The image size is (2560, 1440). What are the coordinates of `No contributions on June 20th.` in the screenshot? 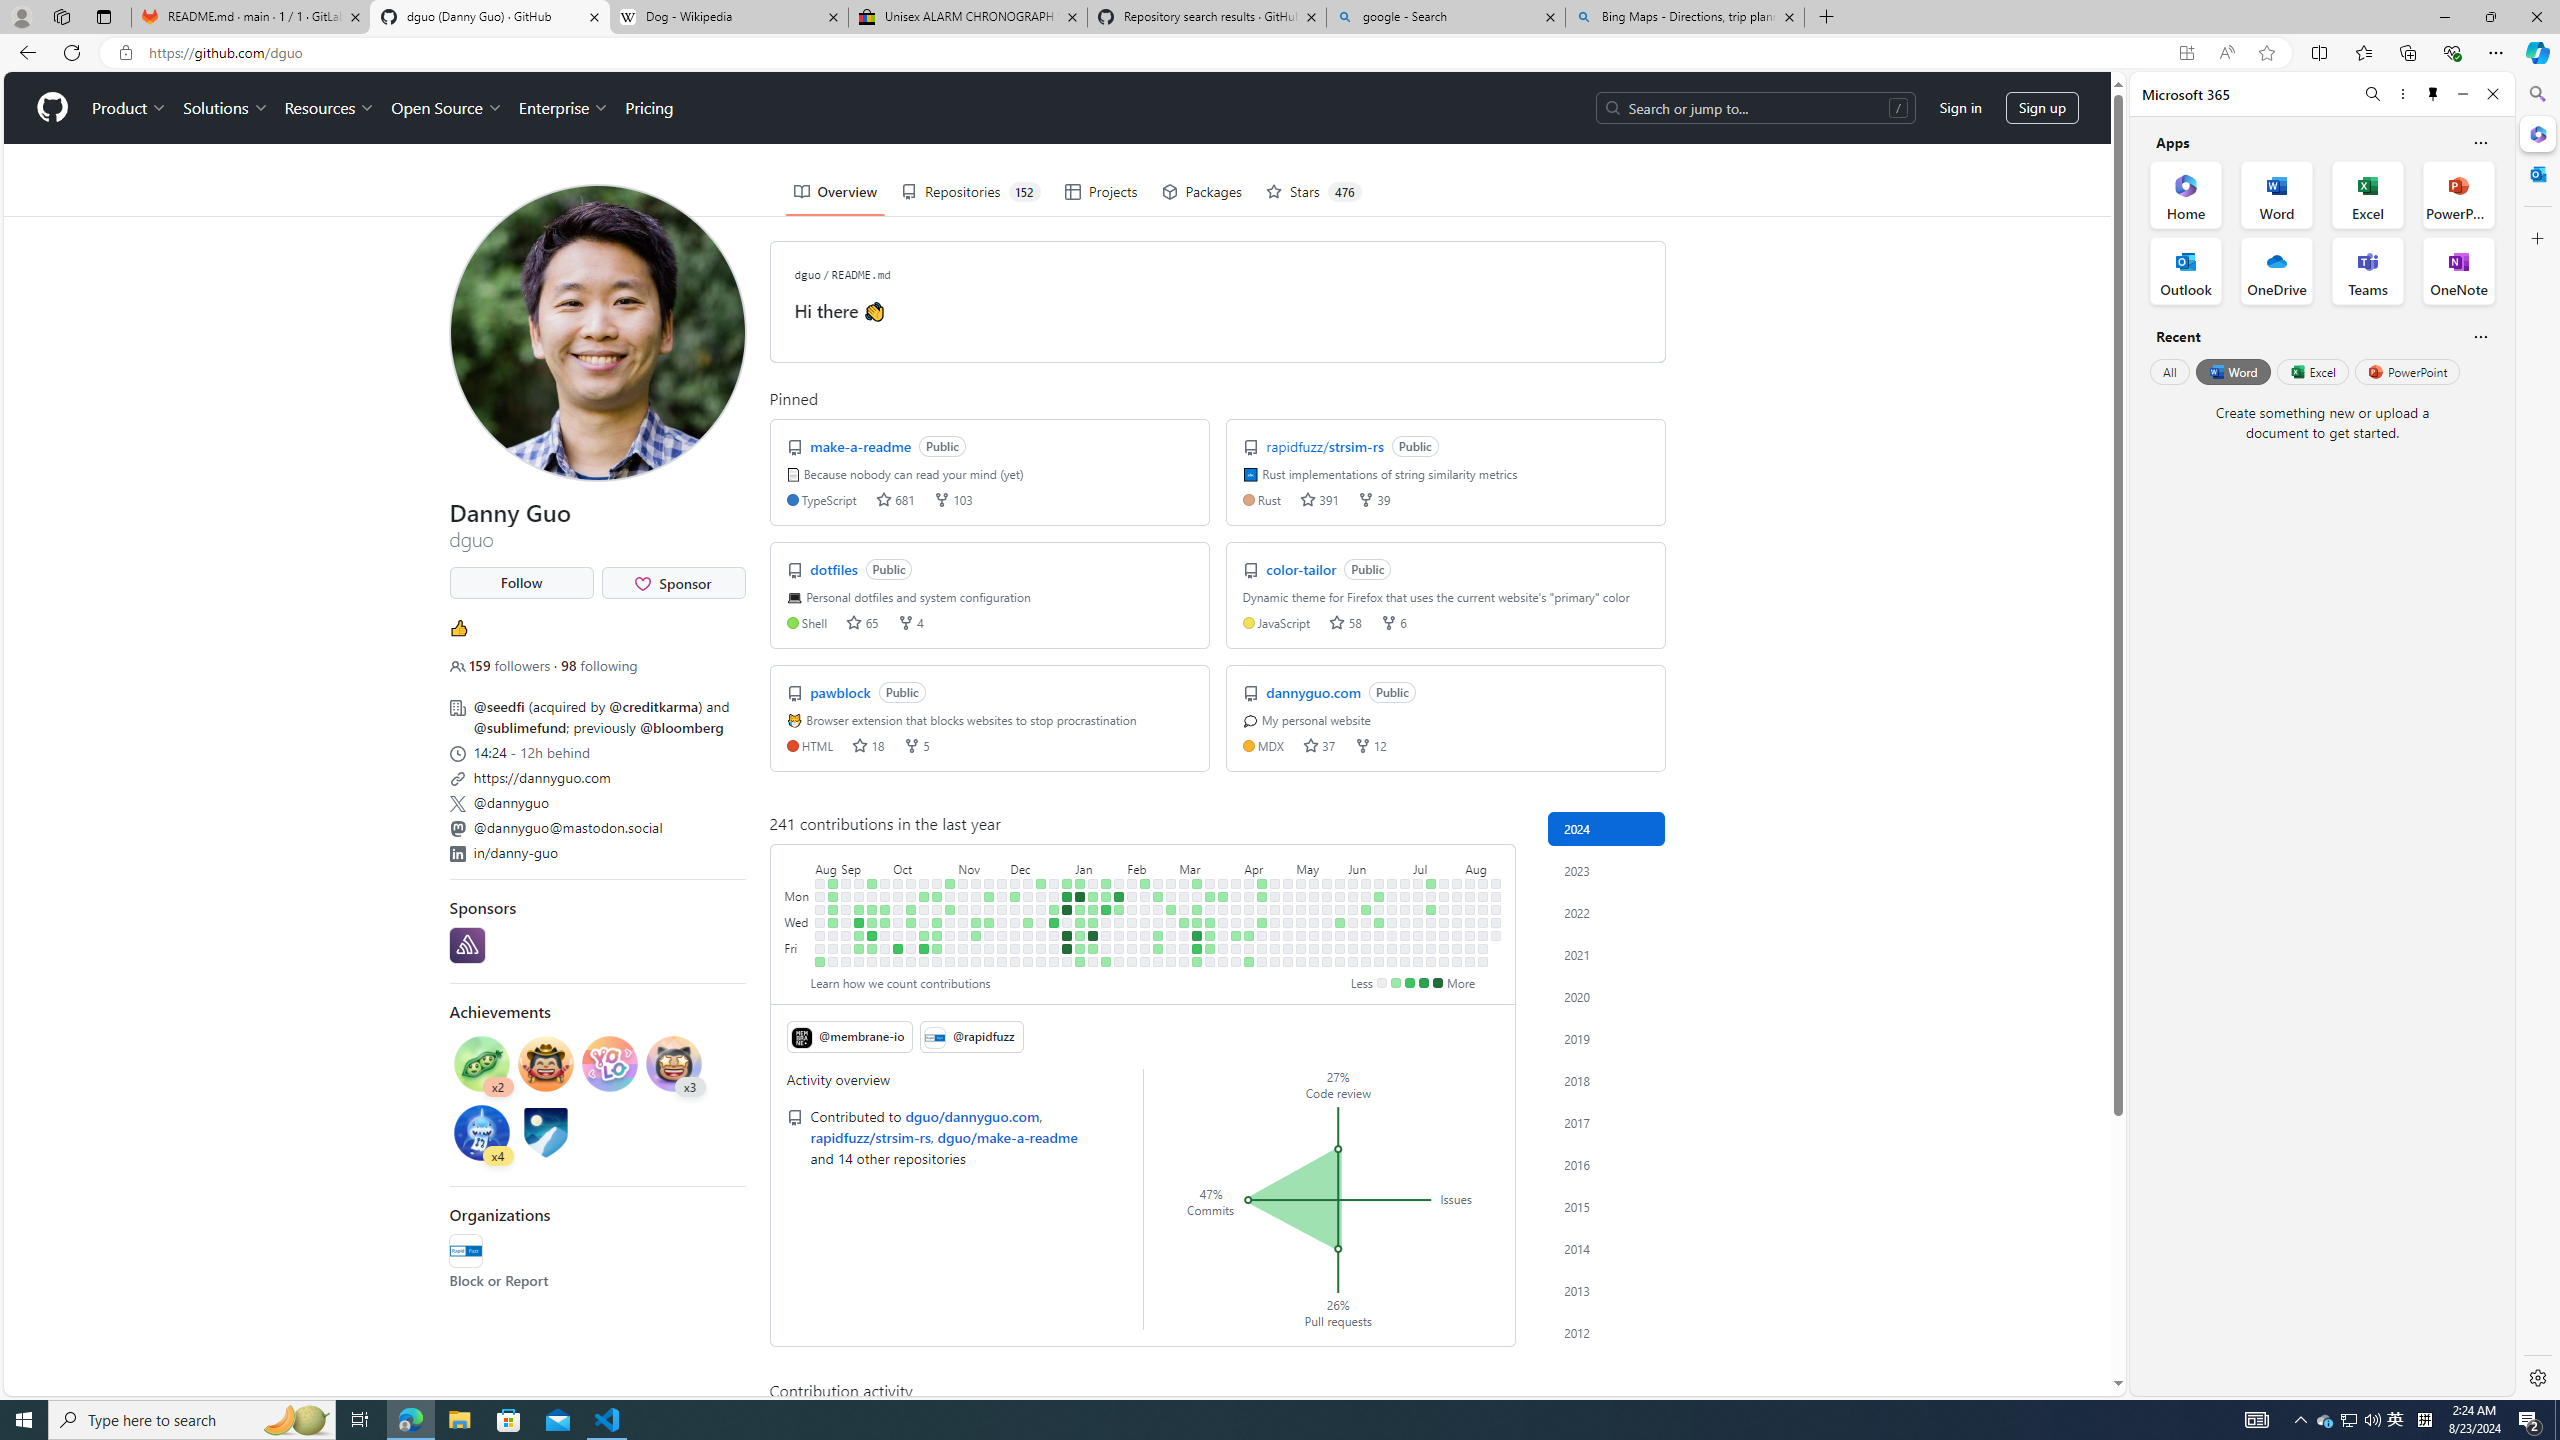 It's located at (1379, 935).